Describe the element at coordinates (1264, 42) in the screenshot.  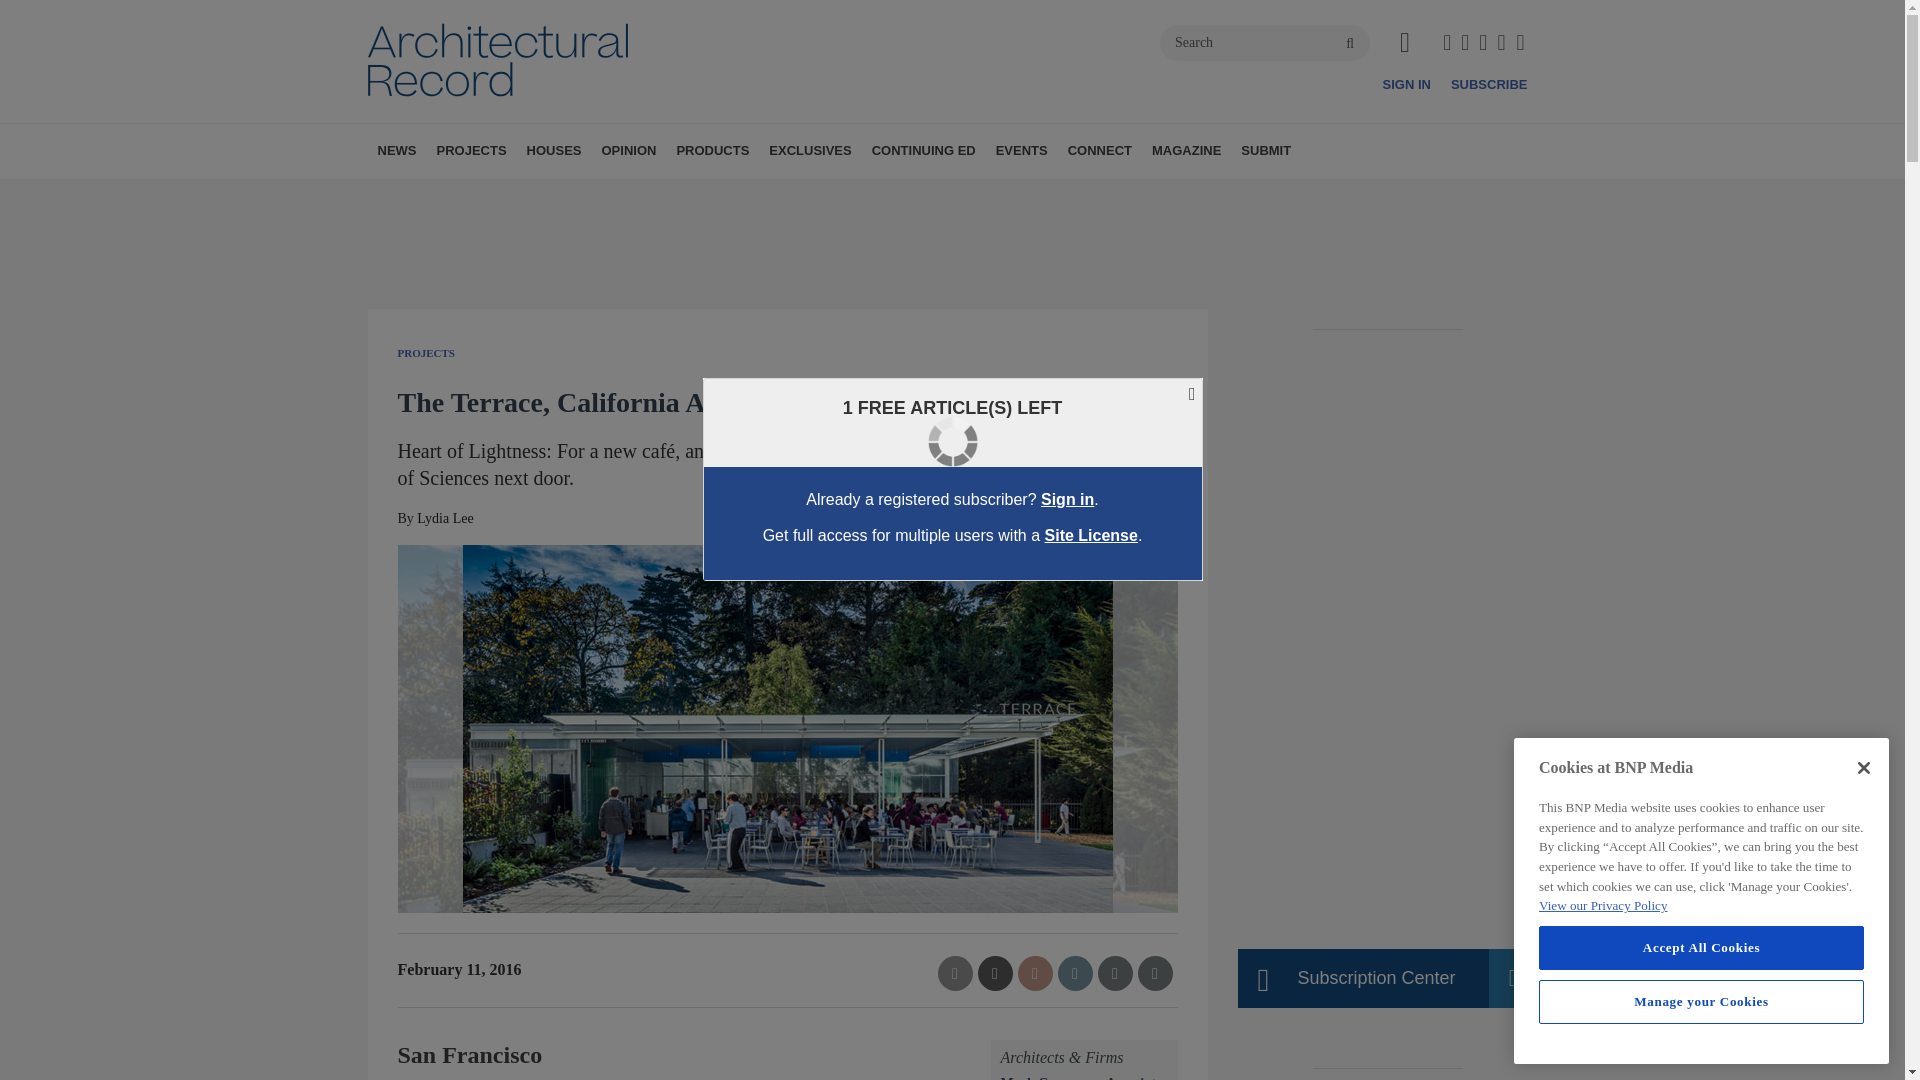
I see `Search` at that location.